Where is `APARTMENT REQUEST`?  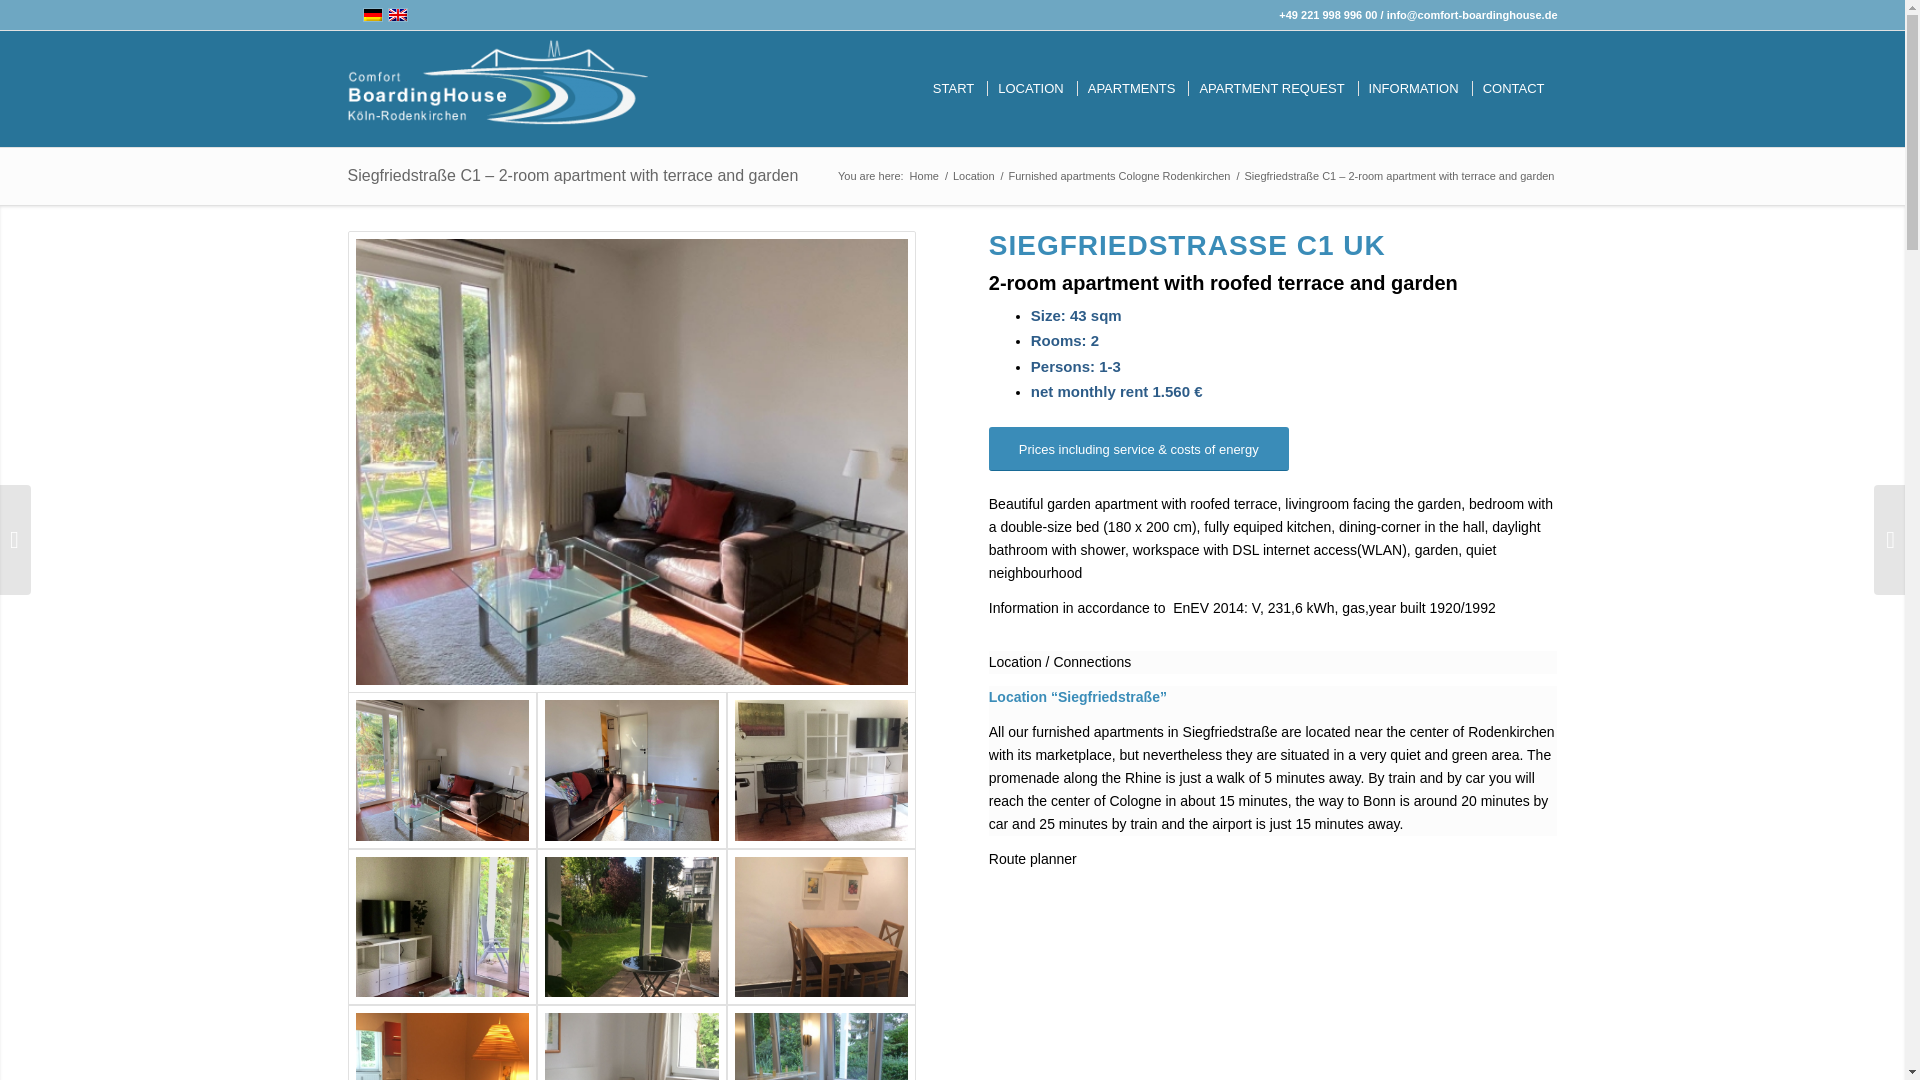
APARTMENT REQUEST is located at coordinates (1272, 88).